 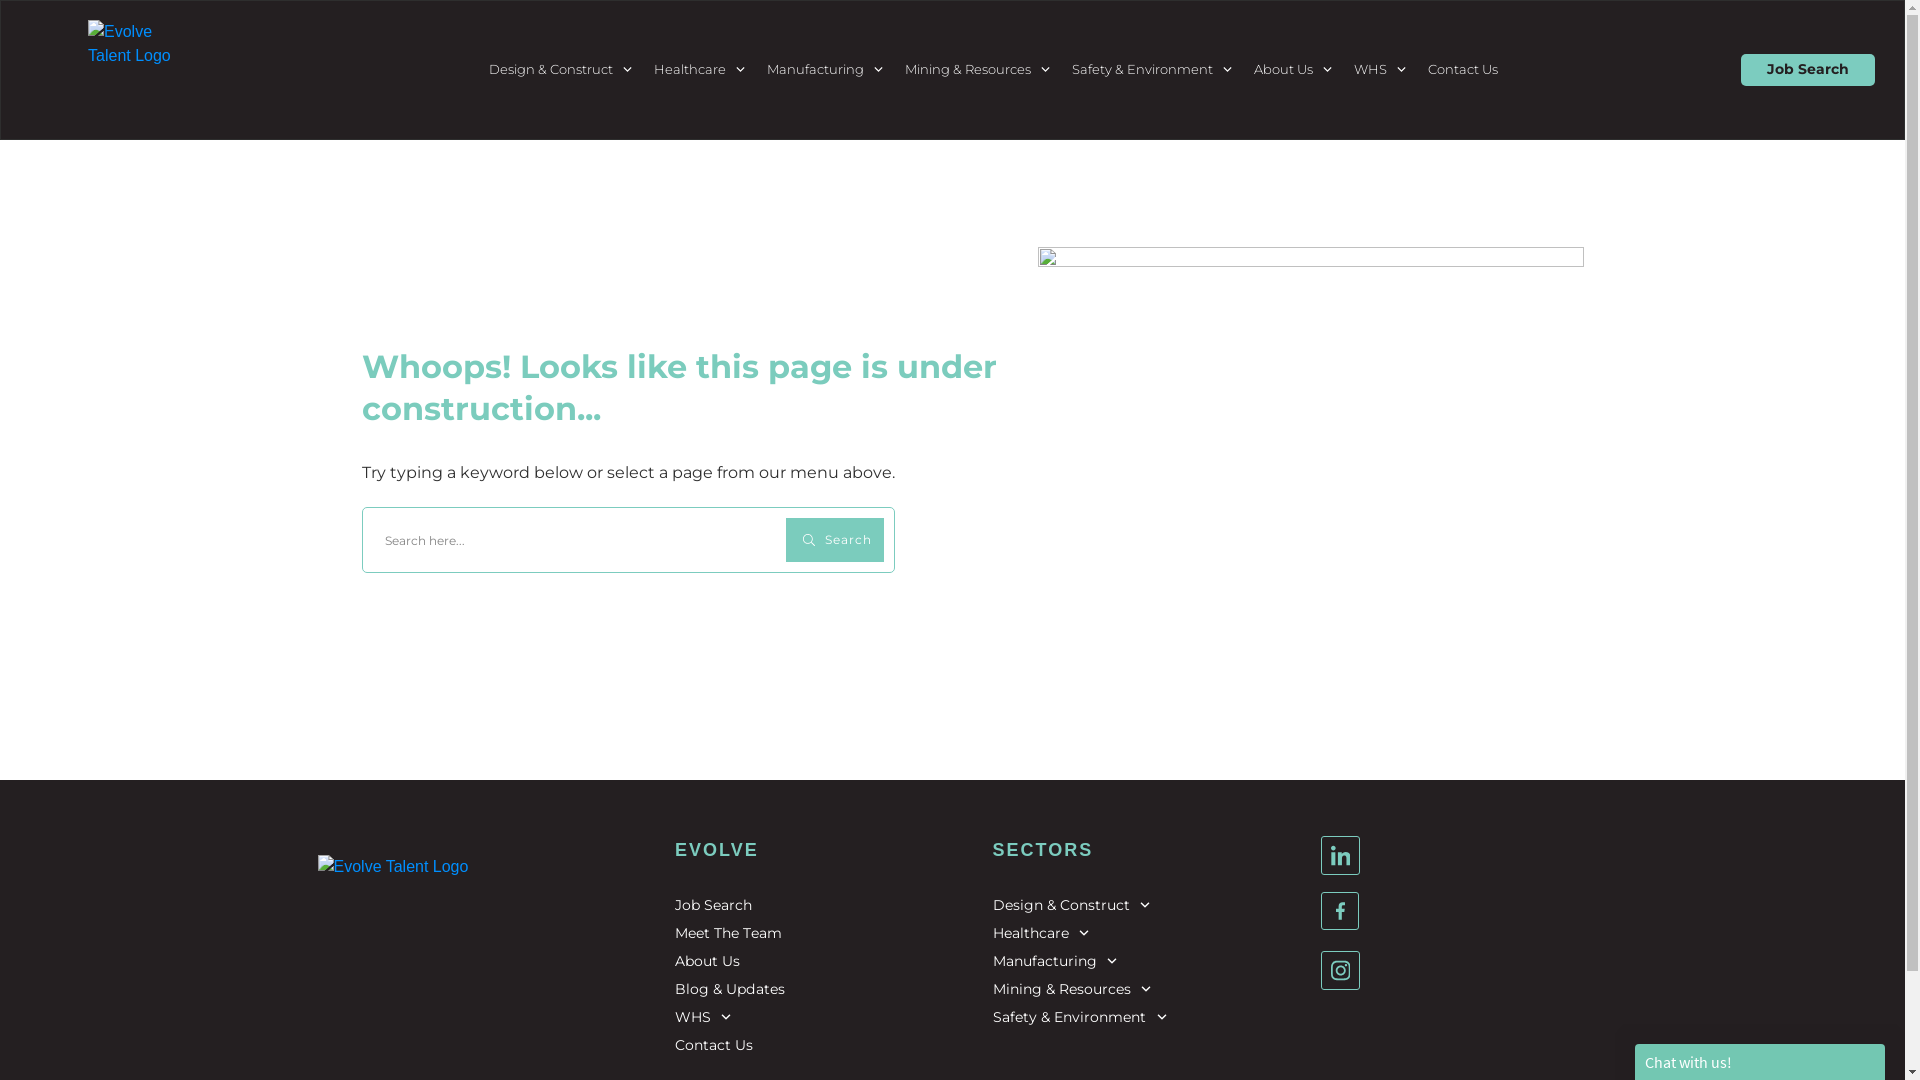 What do you see at coordinates (1056, 961) in the screenshot?
I see `Manufacturing` at bounding box center [1056, 961].